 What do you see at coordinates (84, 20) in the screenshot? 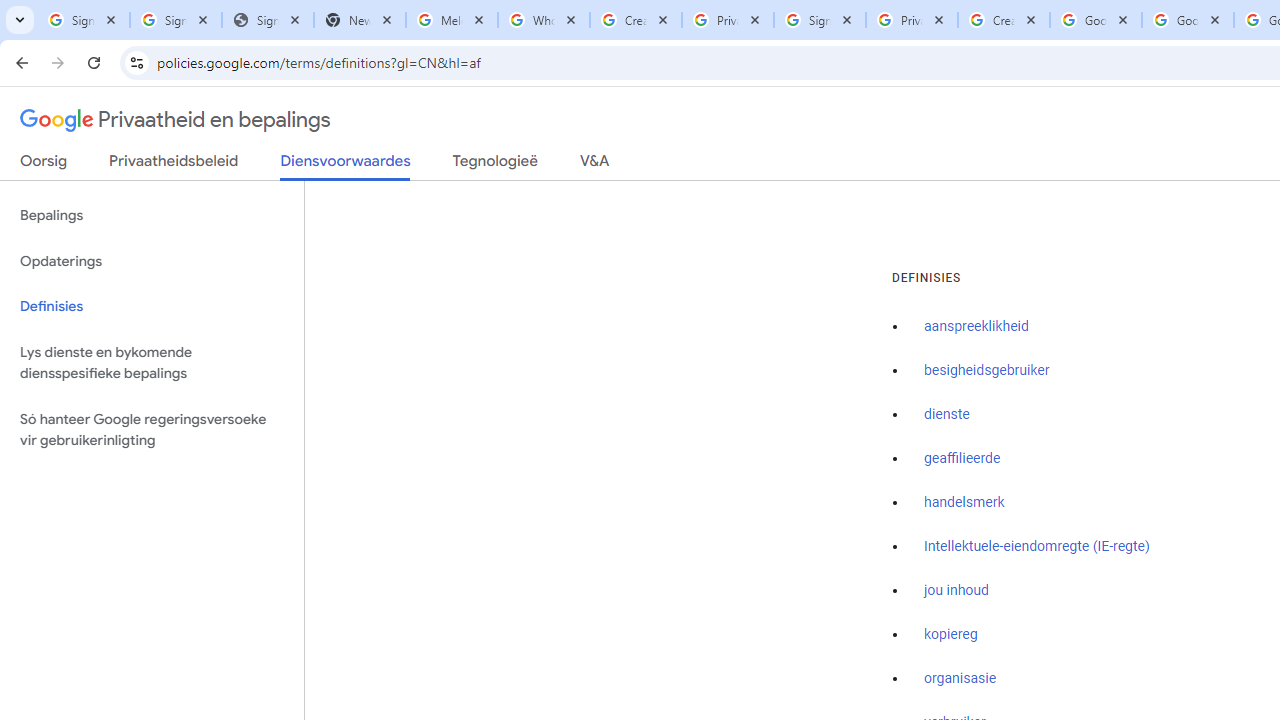
I see `Sign in - Google Accounts` at bounding box center [84, 20].